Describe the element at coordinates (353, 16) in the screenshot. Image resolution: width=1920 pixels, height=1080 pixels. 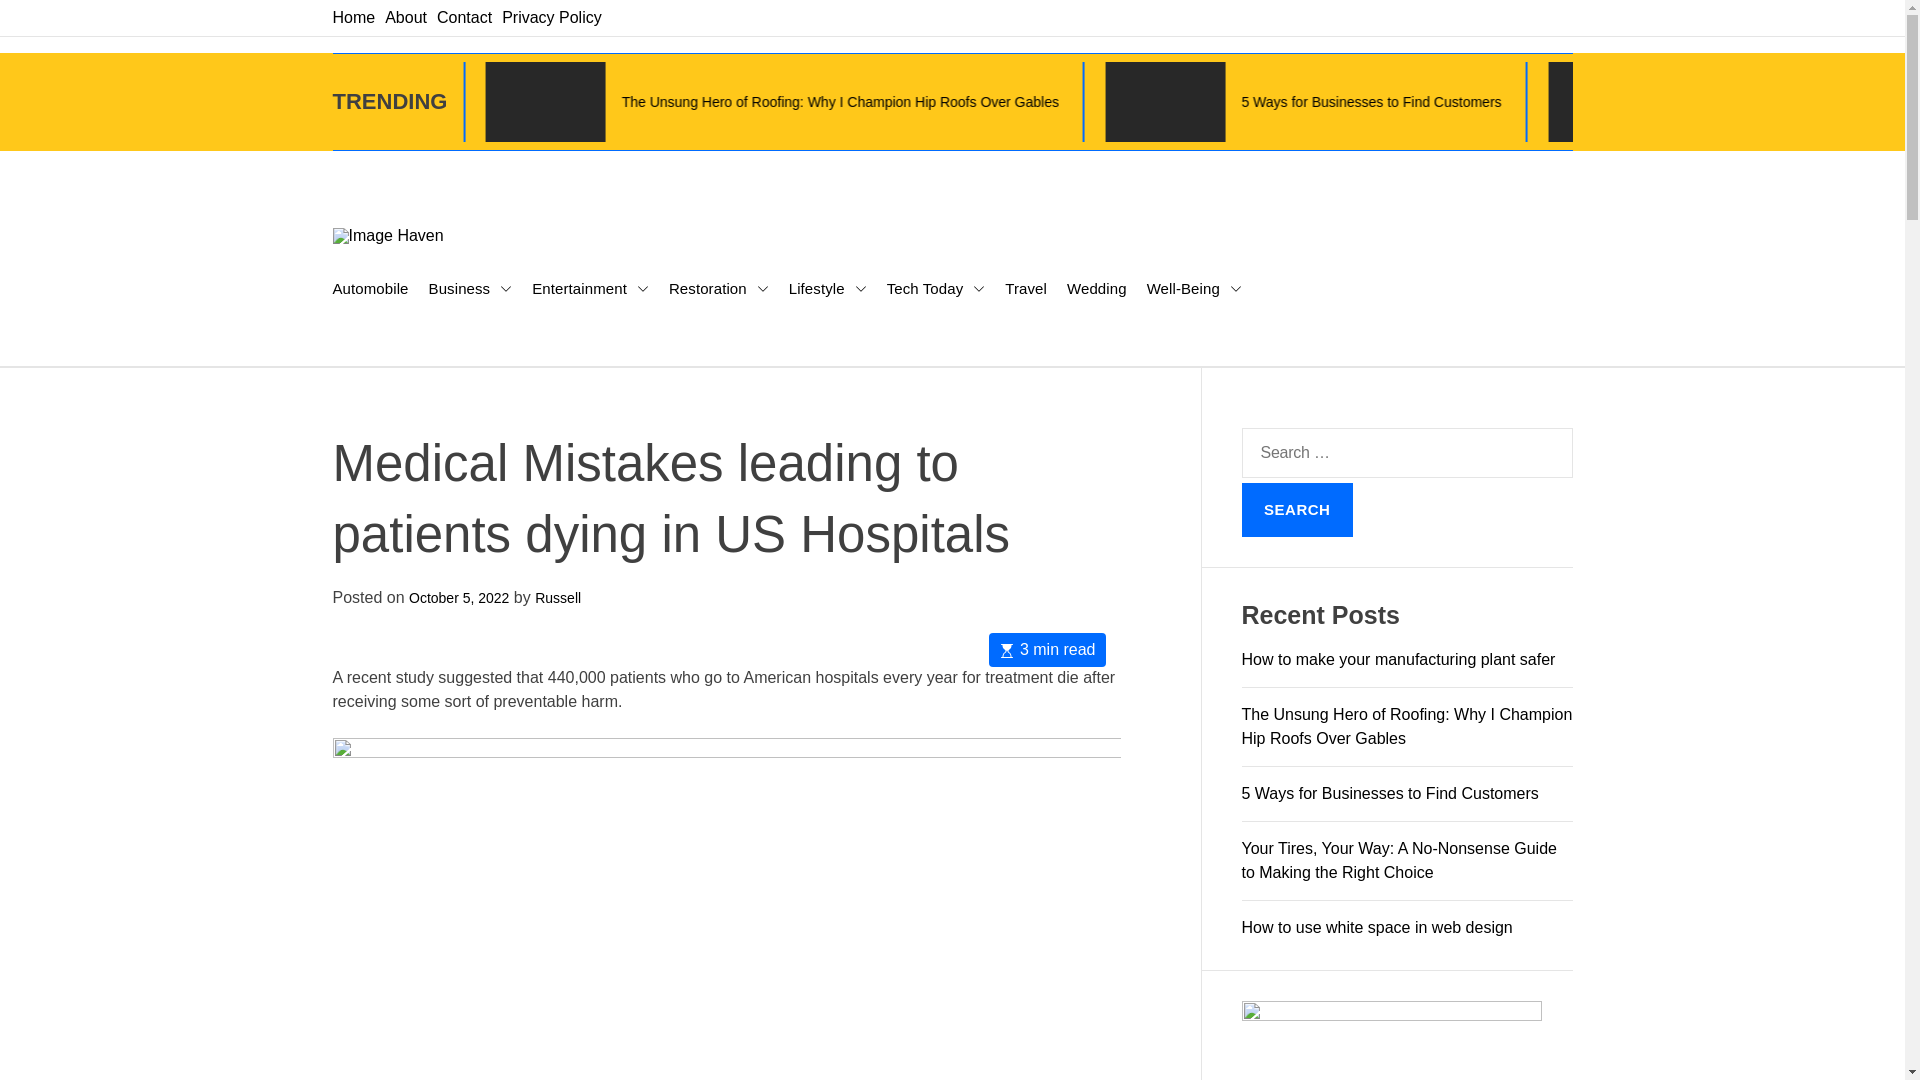
I see `Home` at that location.